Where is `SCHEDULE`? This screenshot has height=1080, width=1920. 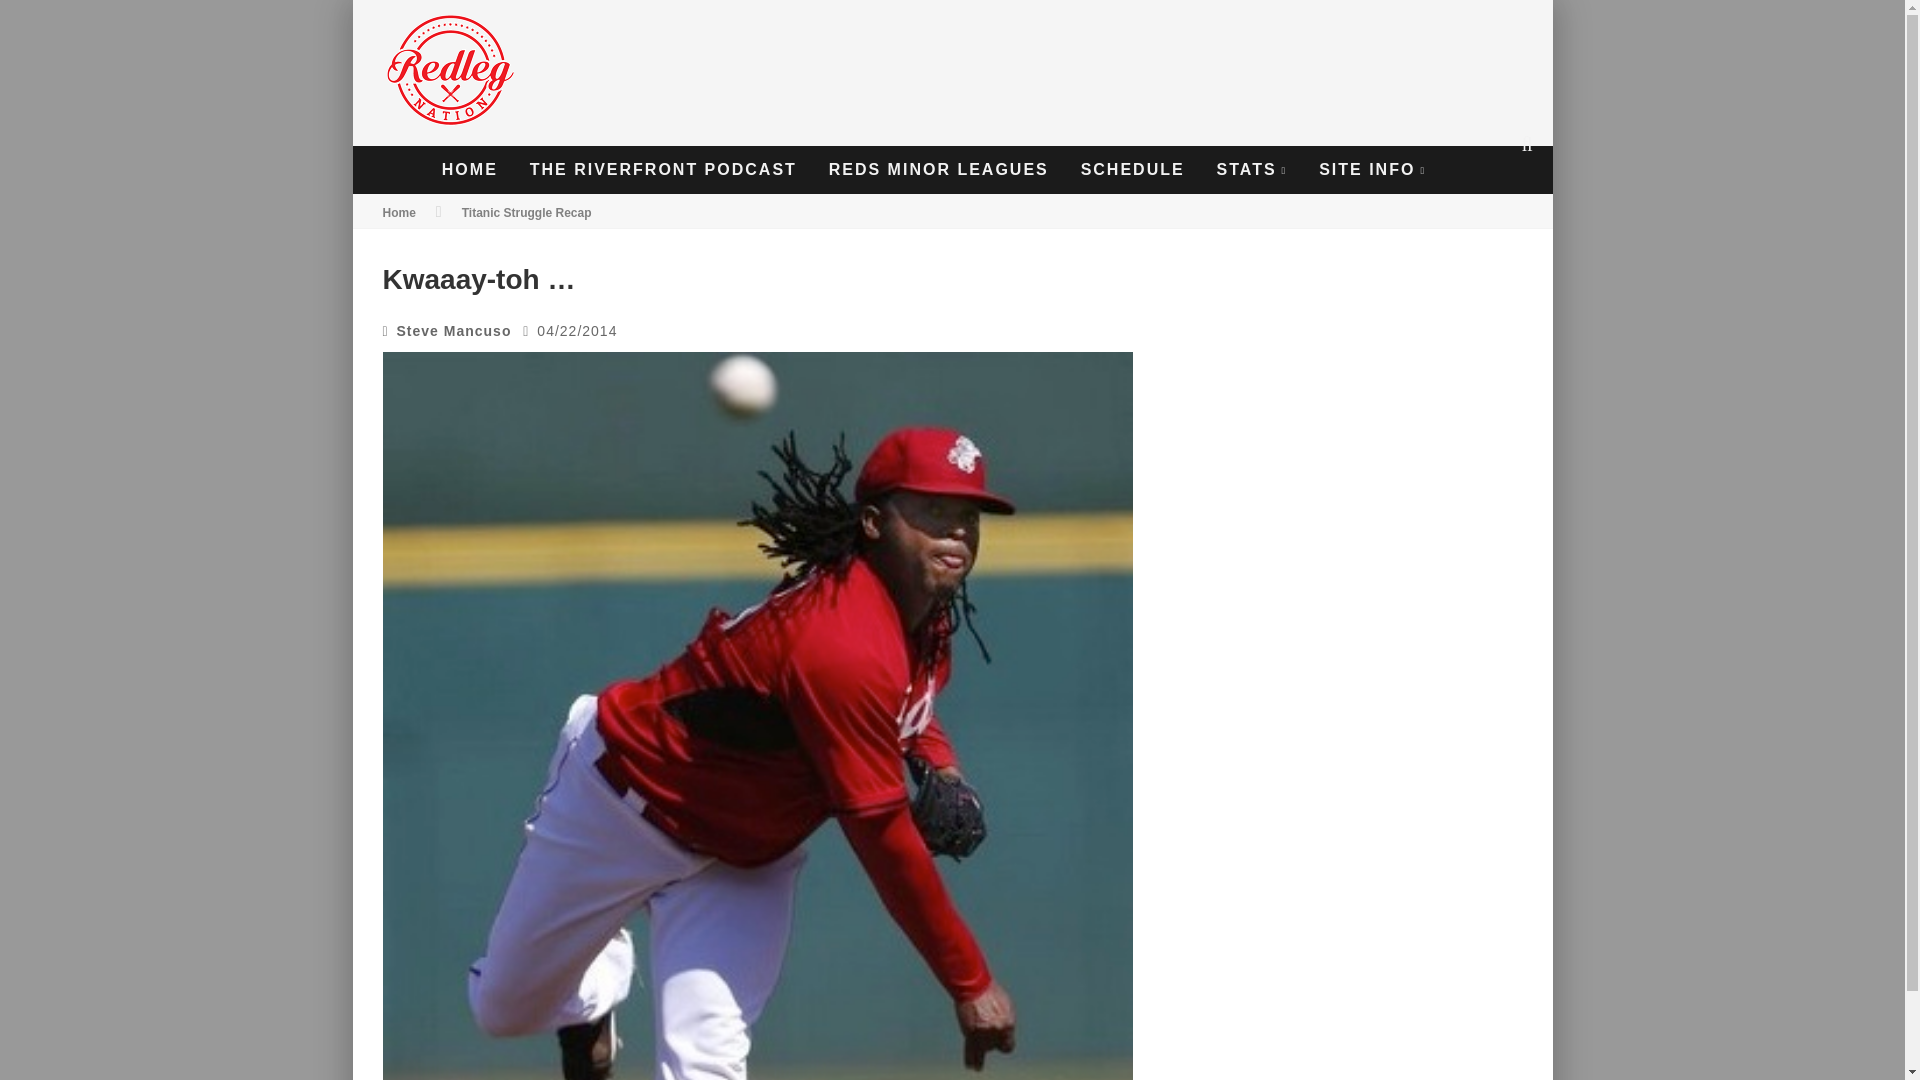
SCHEDULE is located at coordinates (1132, 170).